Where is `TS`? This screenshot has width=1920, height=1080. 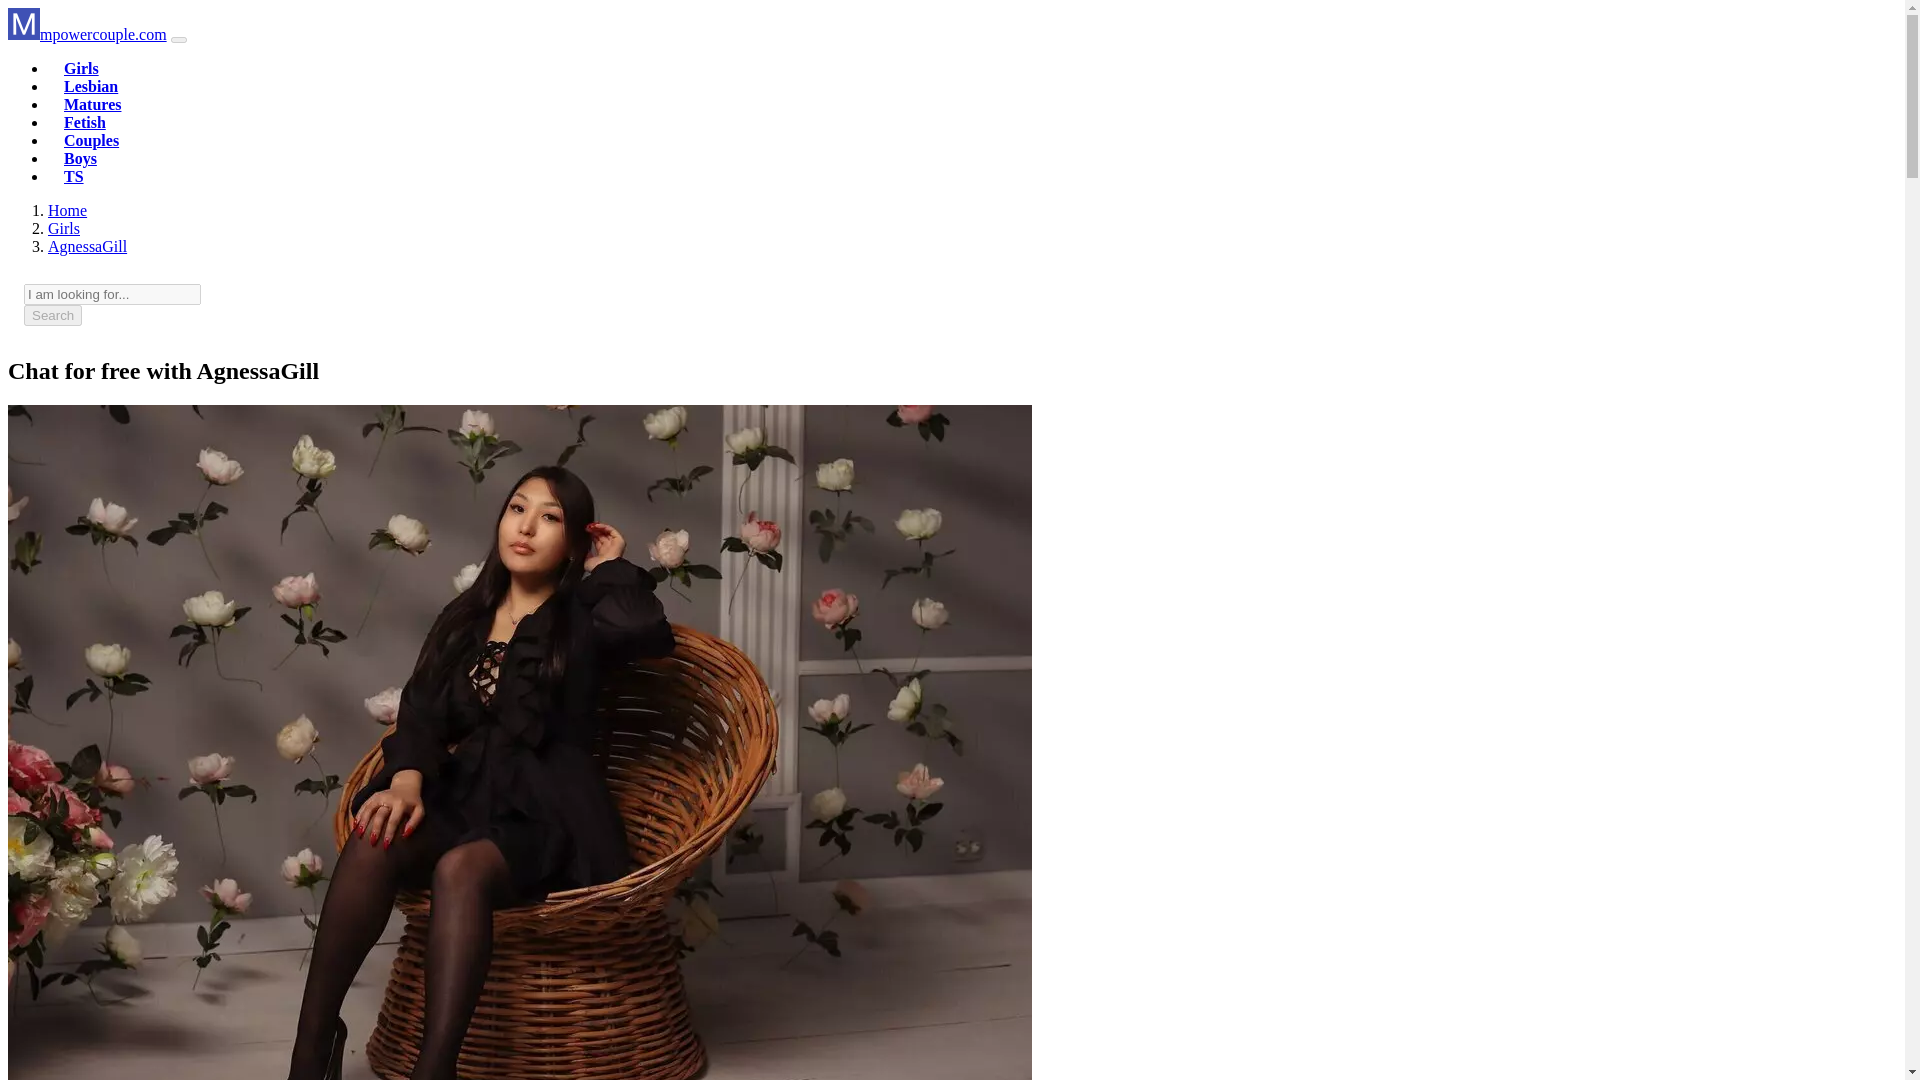
TS is located at coordinates (74, 176).